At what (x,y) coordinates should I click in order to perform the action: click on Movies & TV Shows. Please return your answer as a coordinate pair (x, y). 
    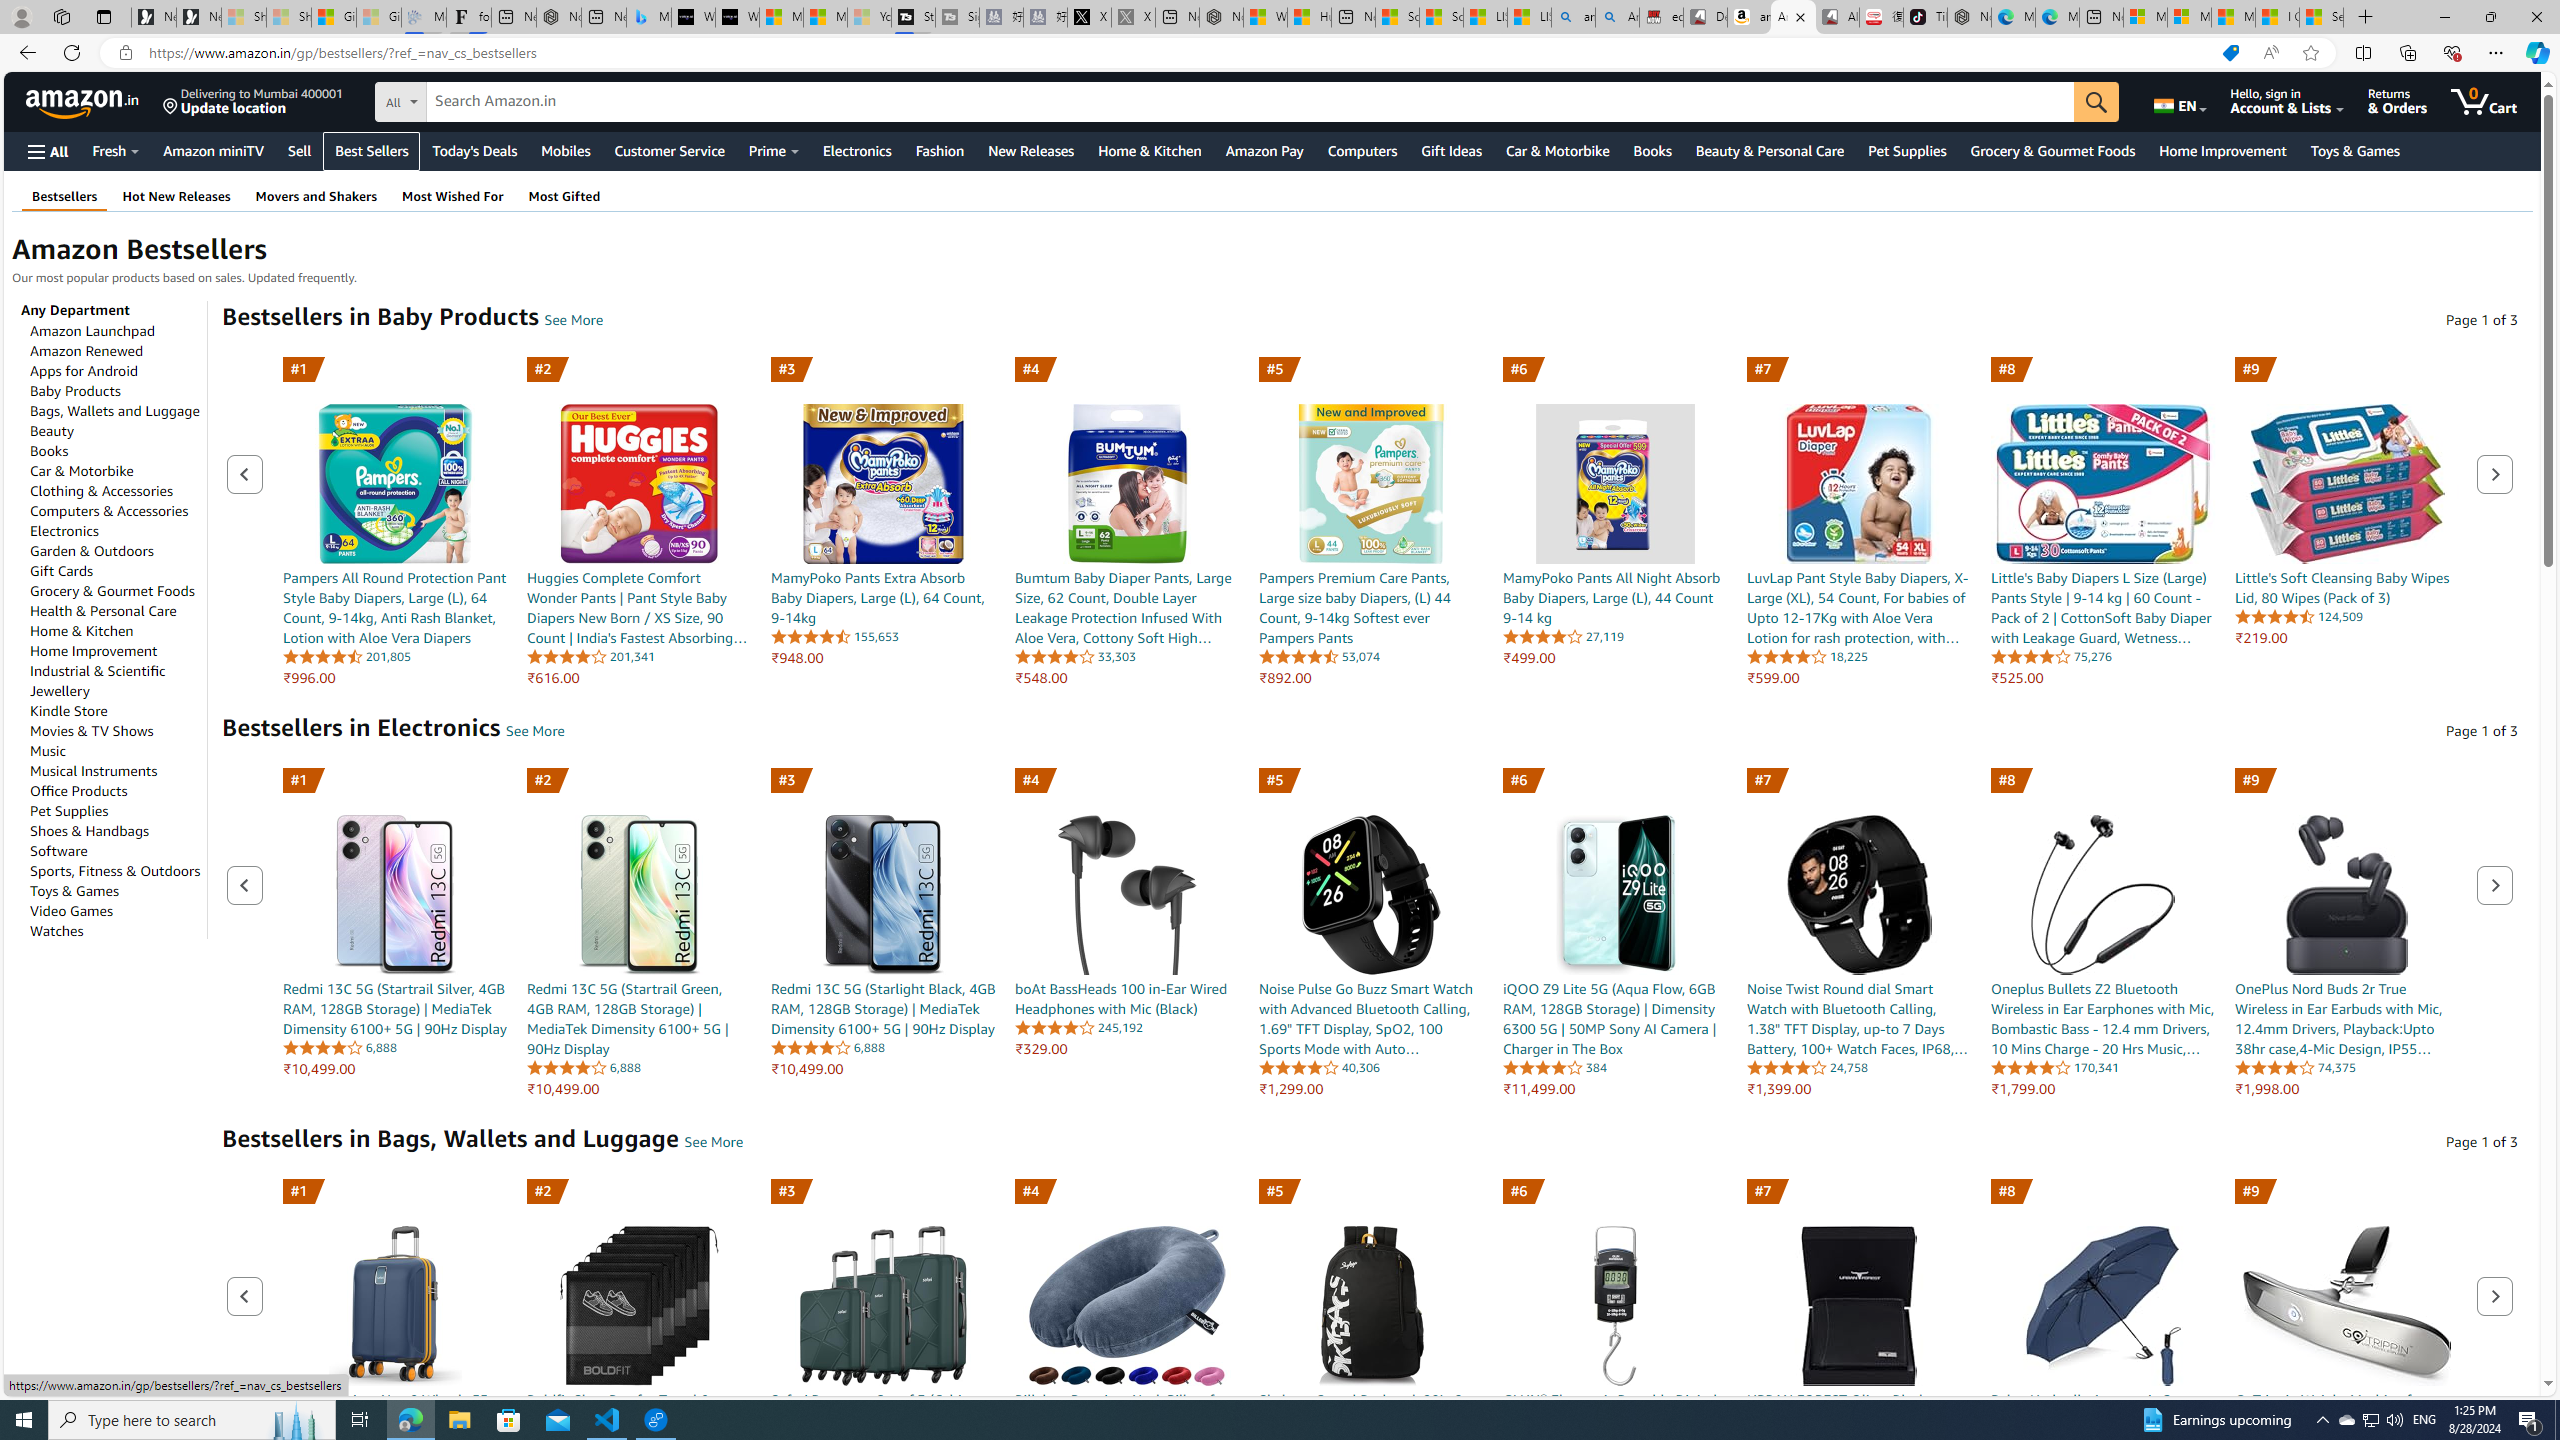
    Looking at the image, I should click on (92, 730).